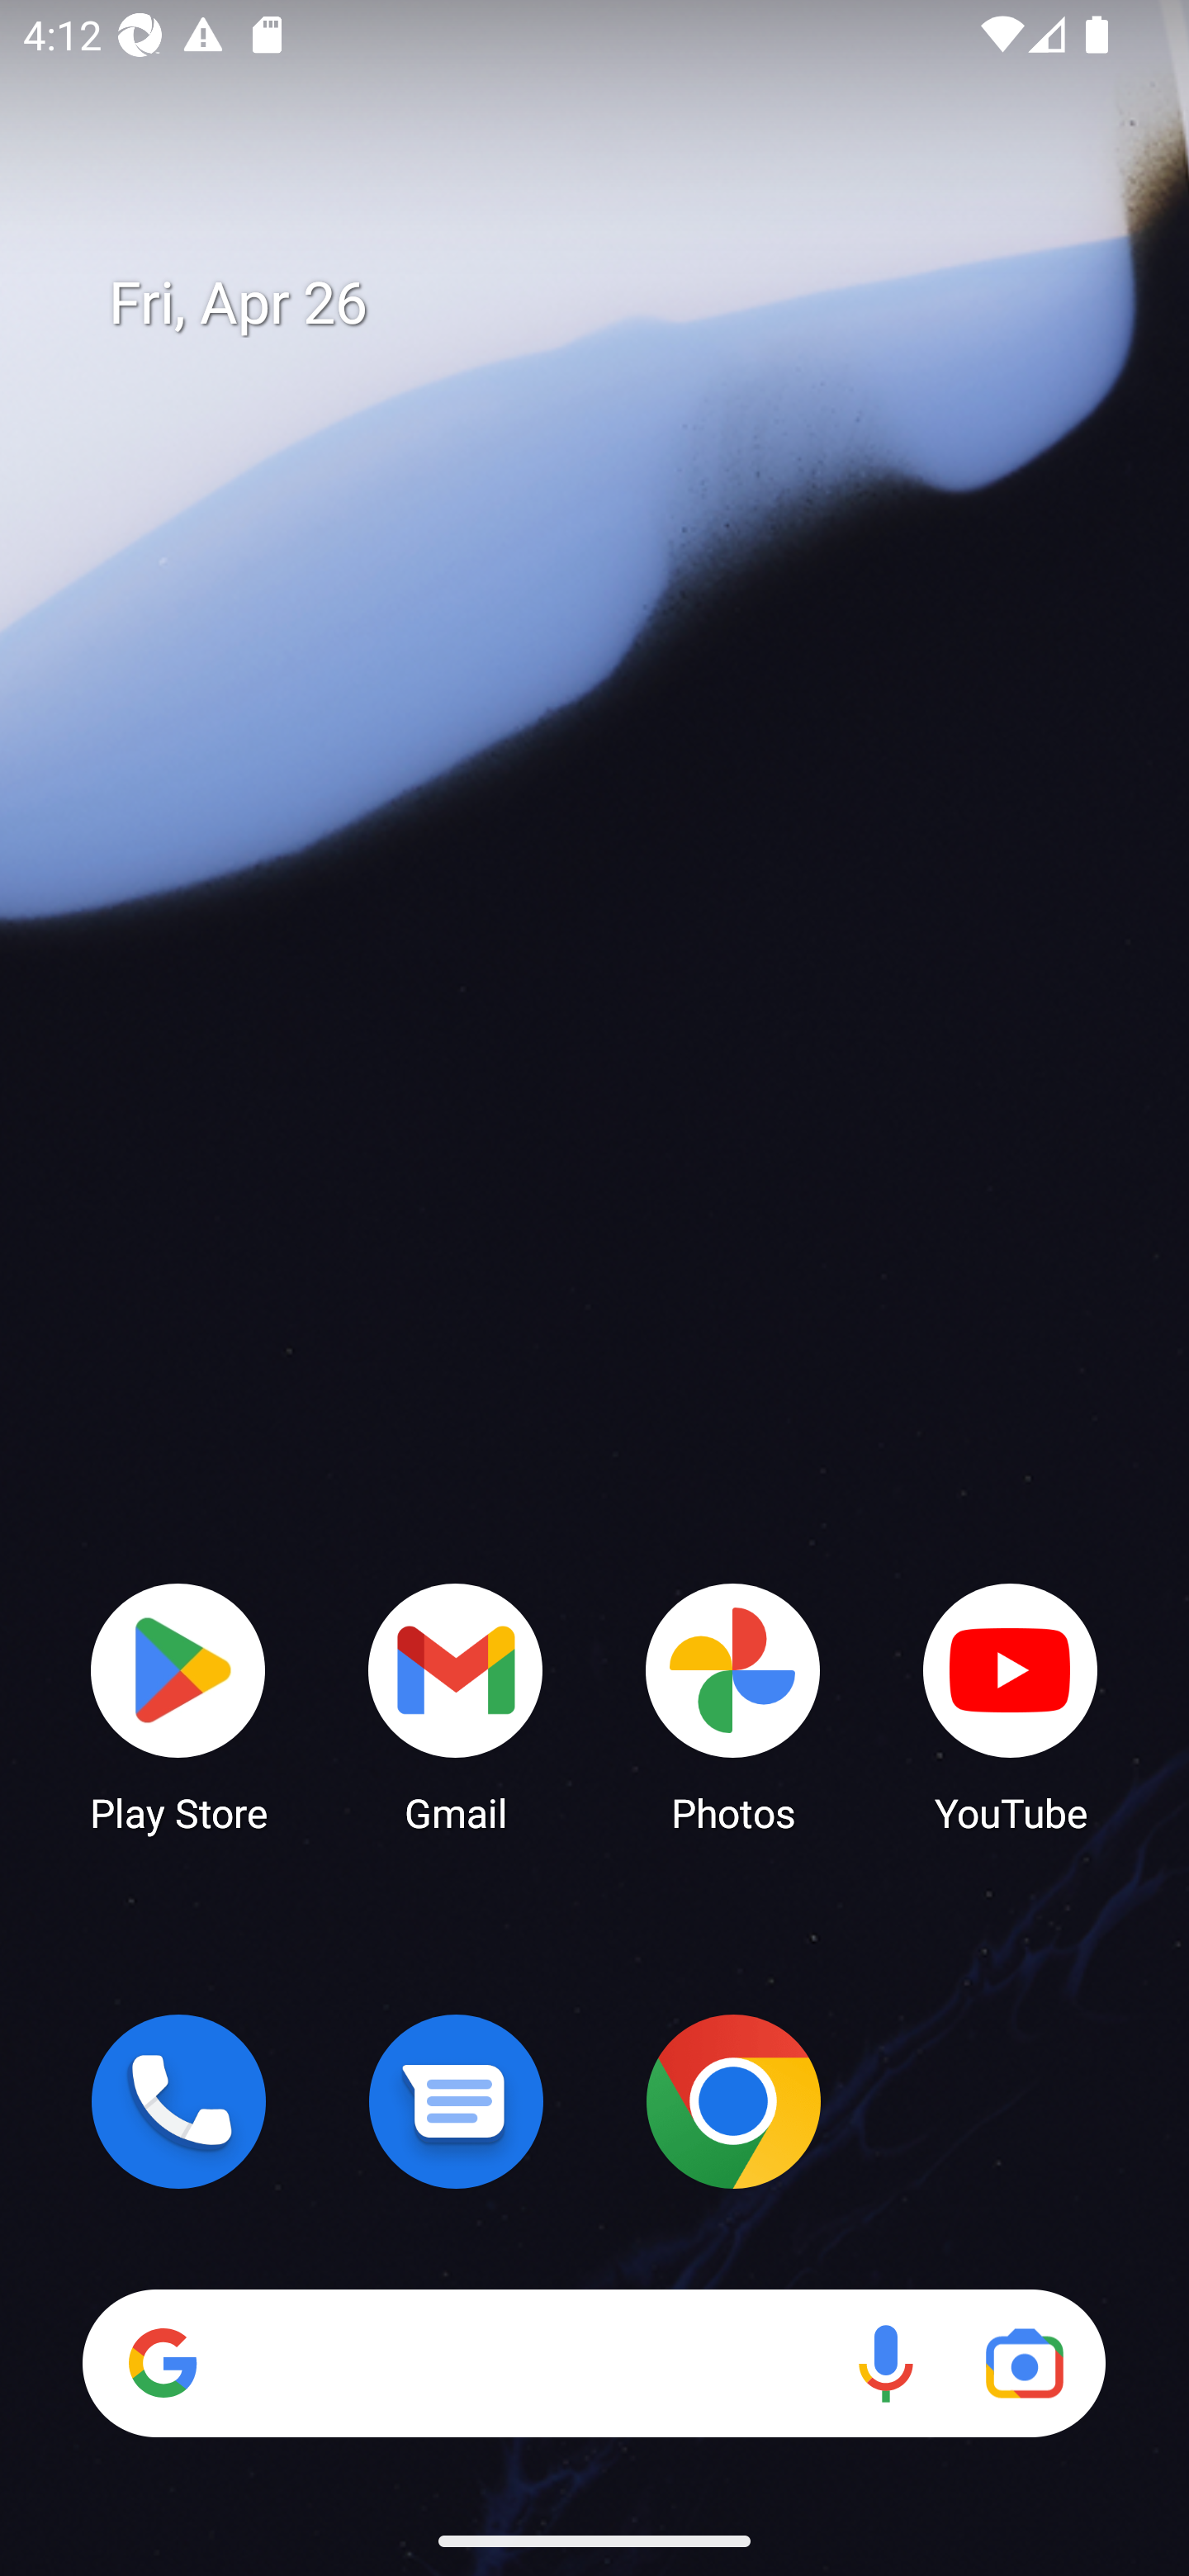 This screenshot has width=1189, height=2576. What do you see at coordinates (456, 1706) in the screenshot?
I see `Gmail` at bounding box center [456, 1706].